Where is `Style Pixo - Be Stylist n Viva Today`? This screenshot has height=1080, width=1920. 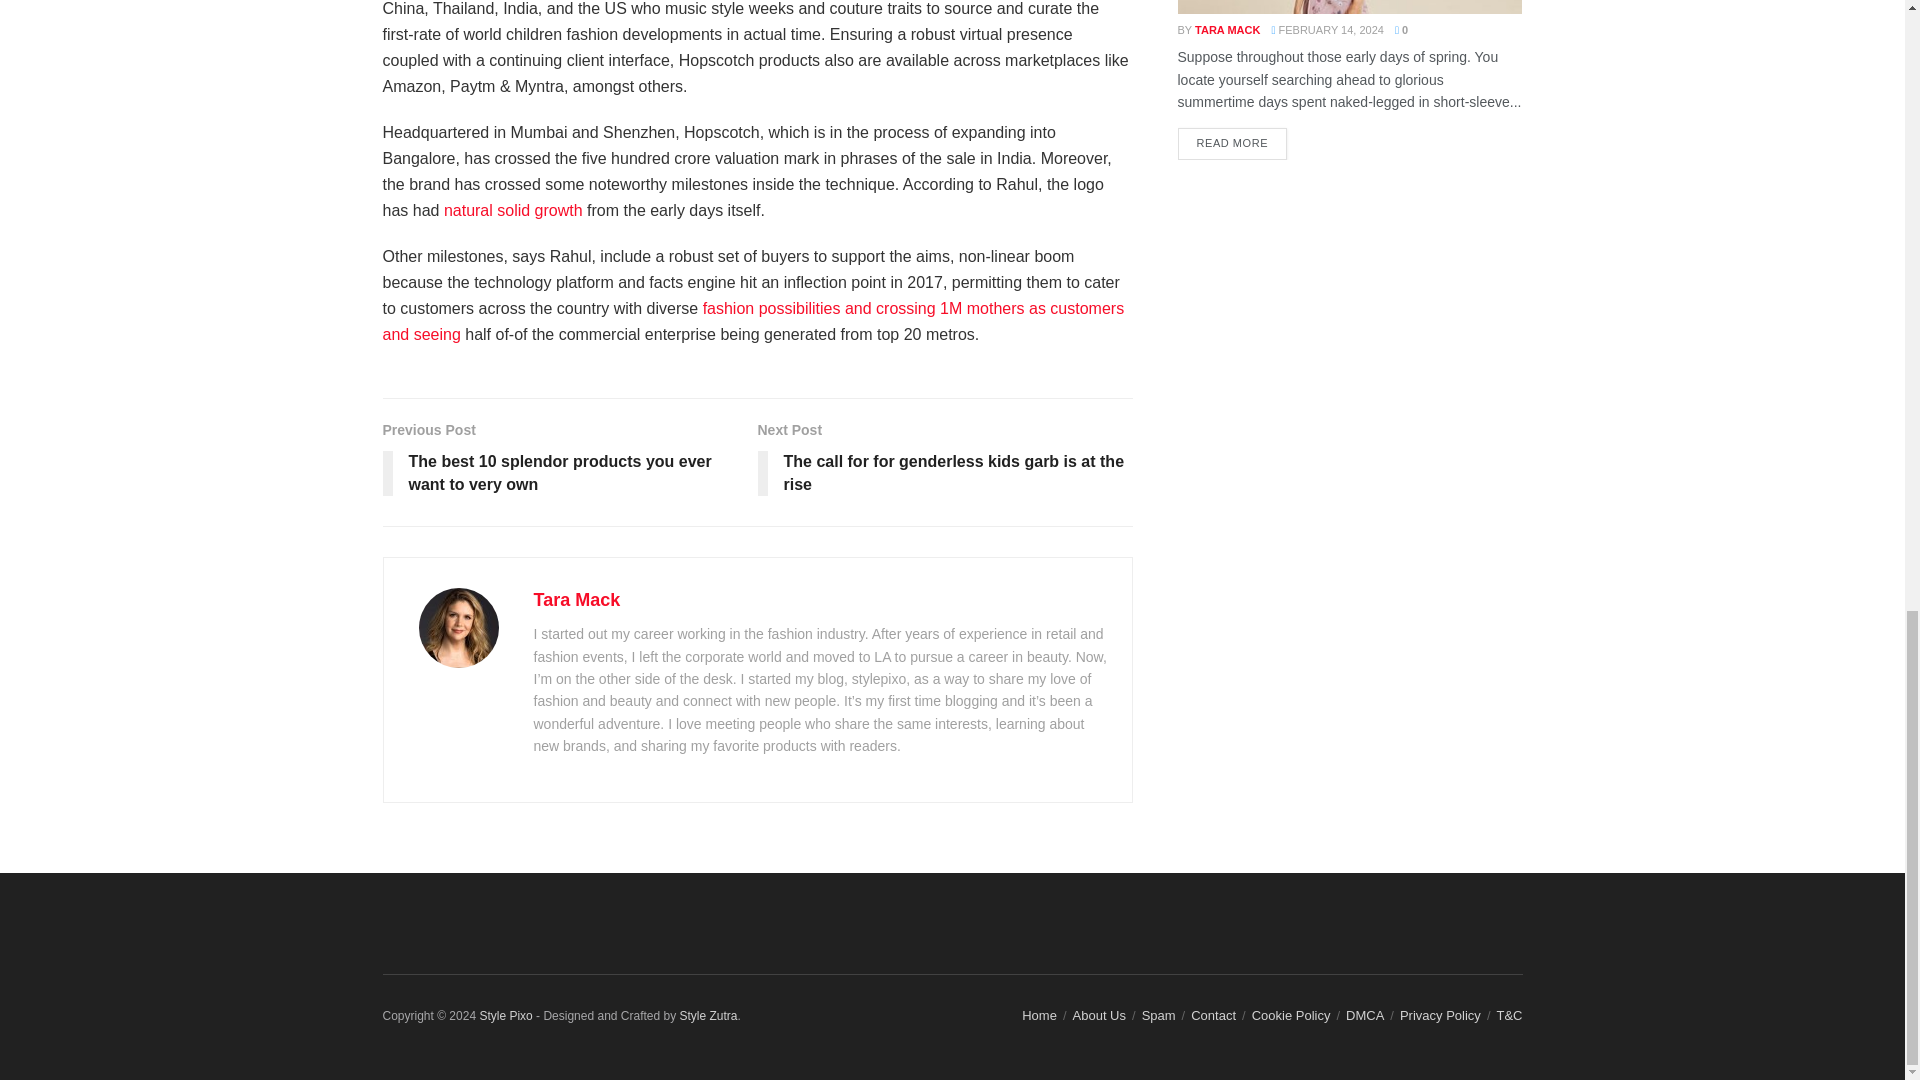 Style Pixo - Be Stylist n Viva Today is located at coordinates (504, 1015).